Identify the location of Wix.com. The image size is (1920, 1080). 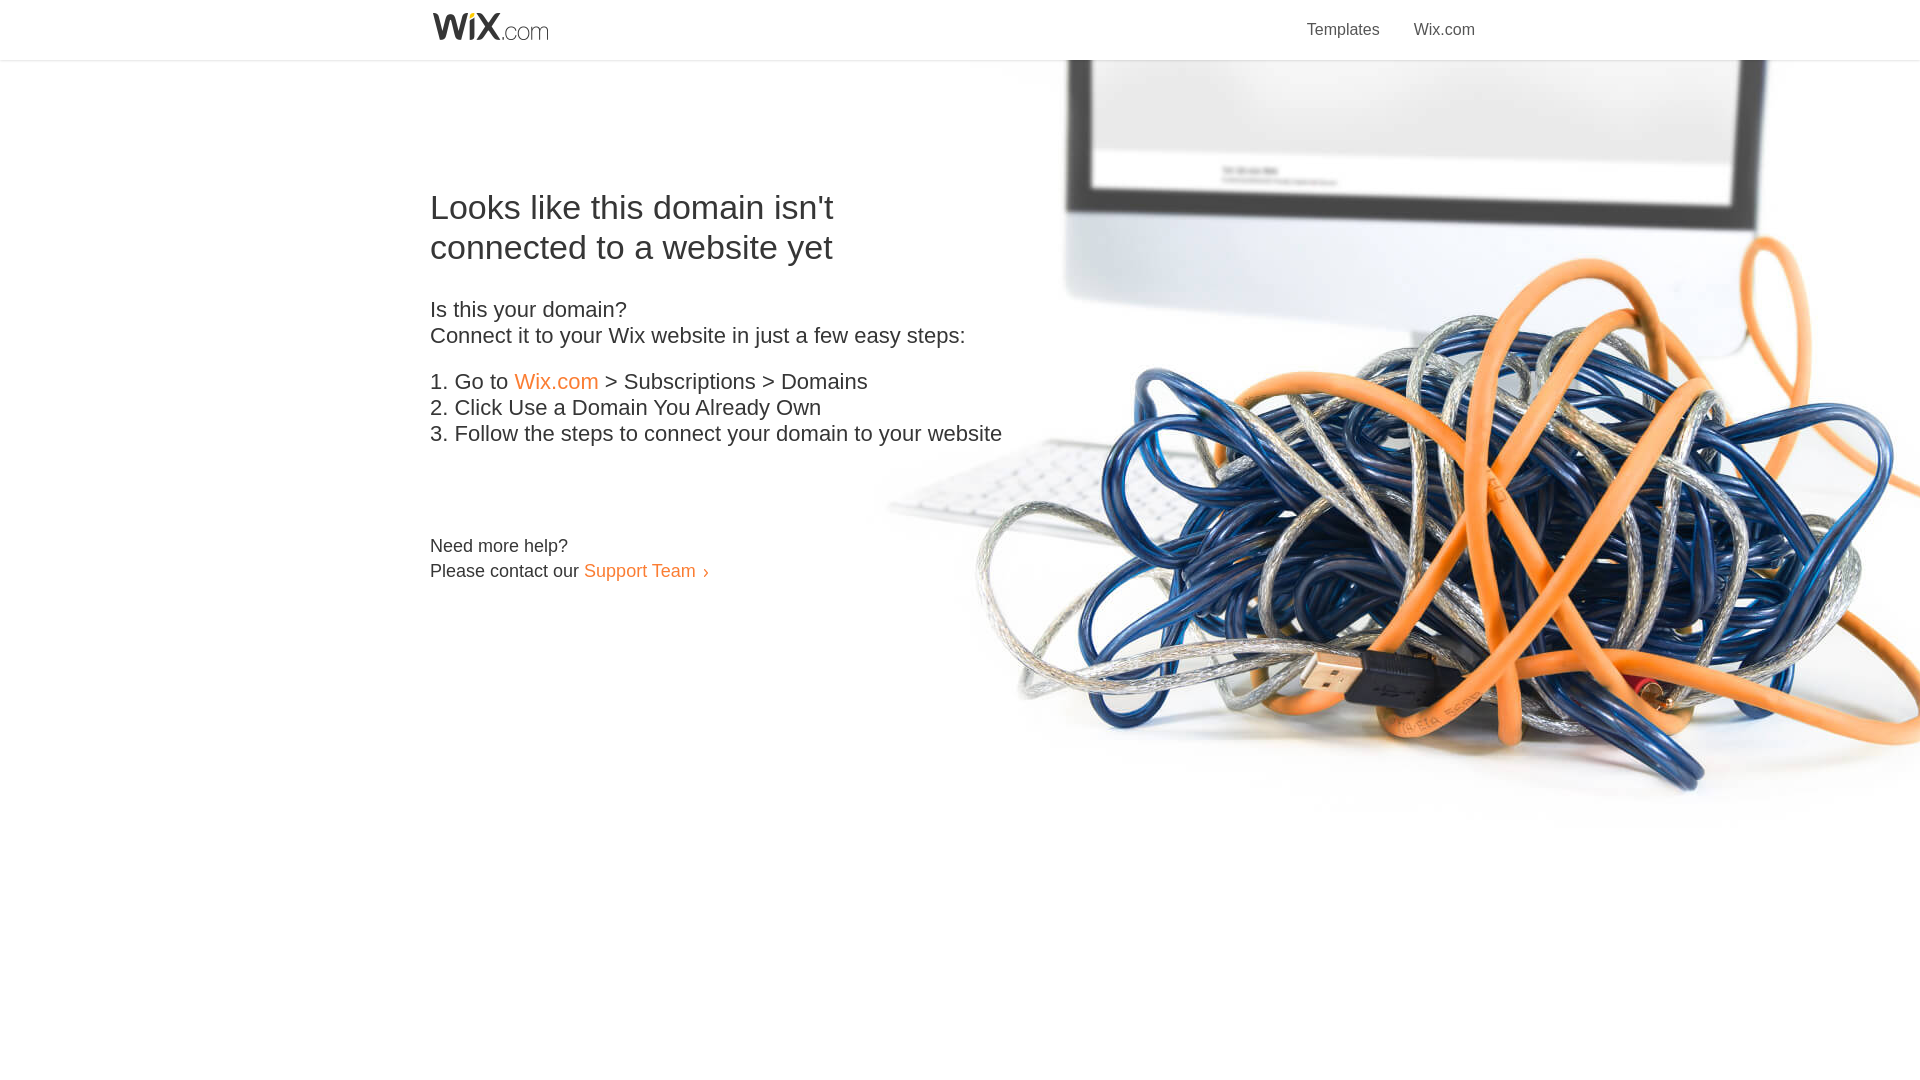
(556, 382).